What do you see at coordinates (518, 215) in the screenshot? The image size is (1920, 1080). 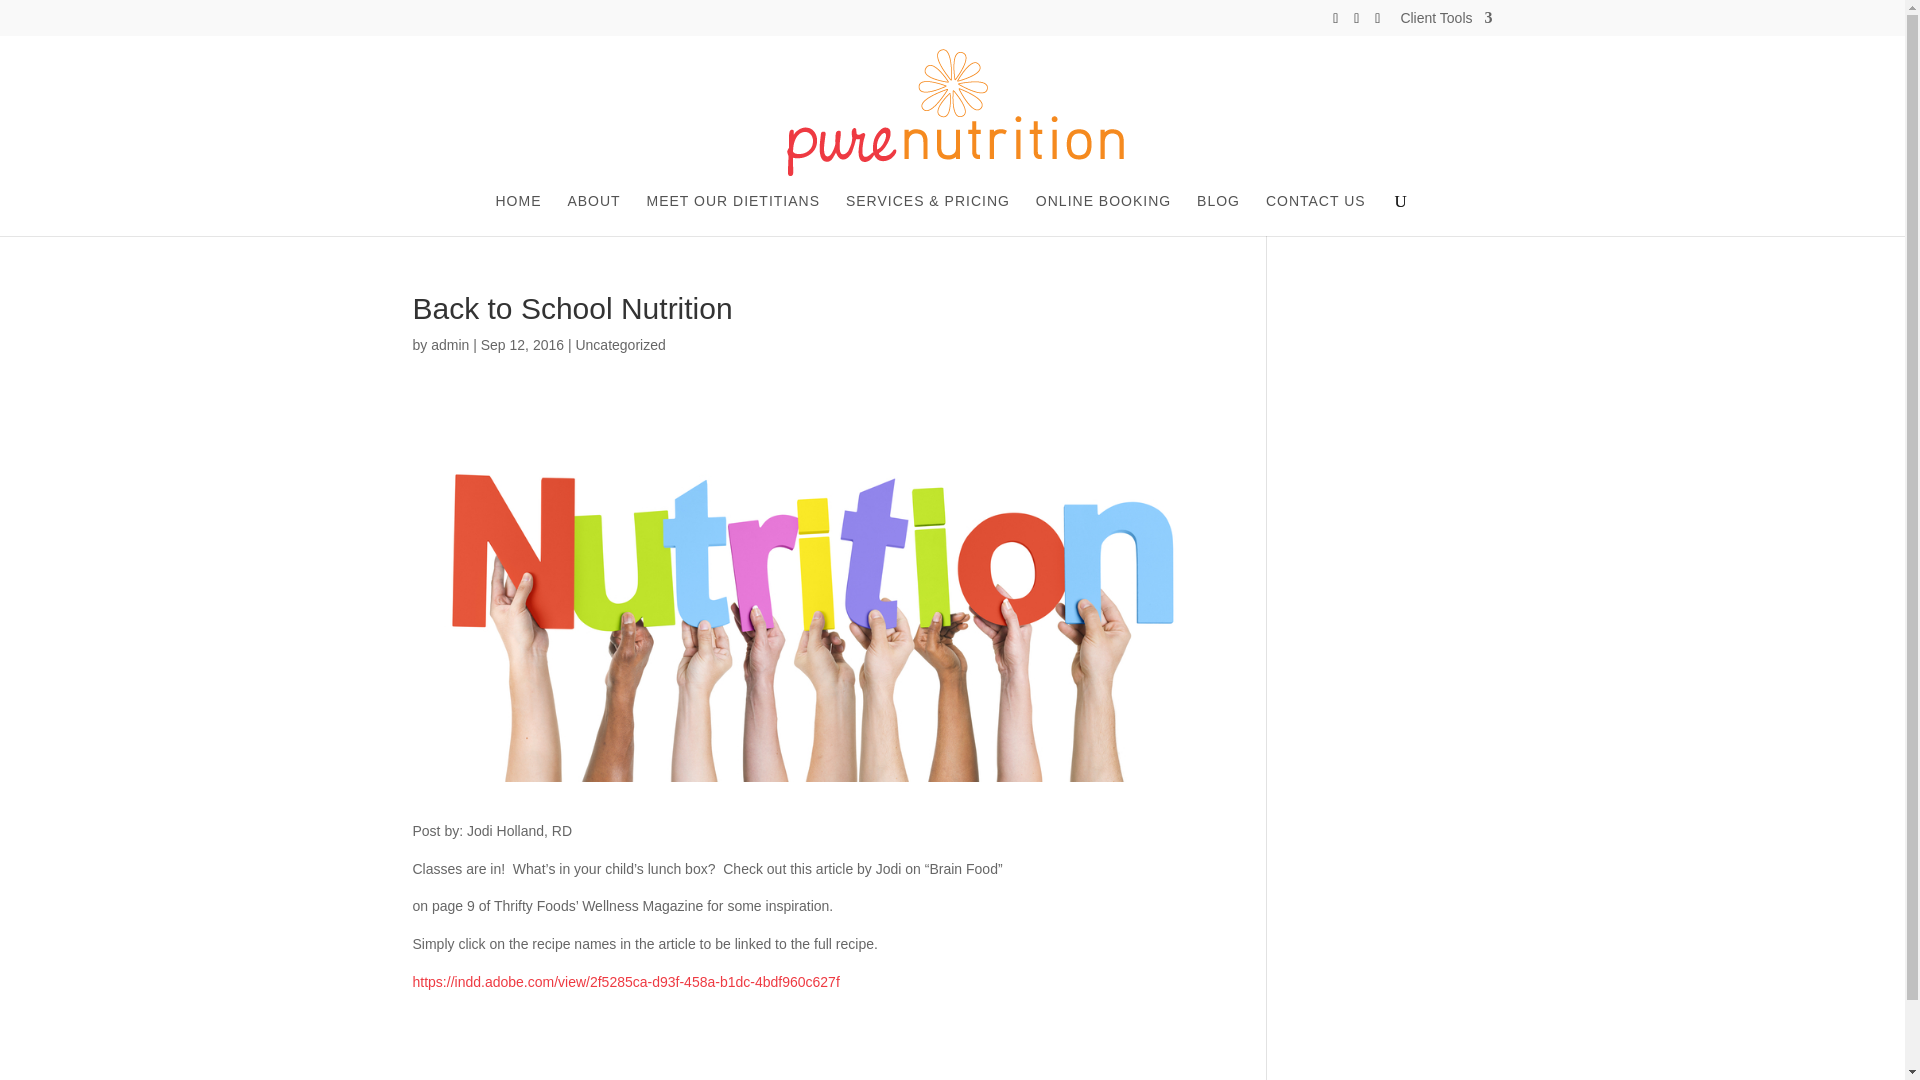 I see `HOME` at bounding box center [518, 215].